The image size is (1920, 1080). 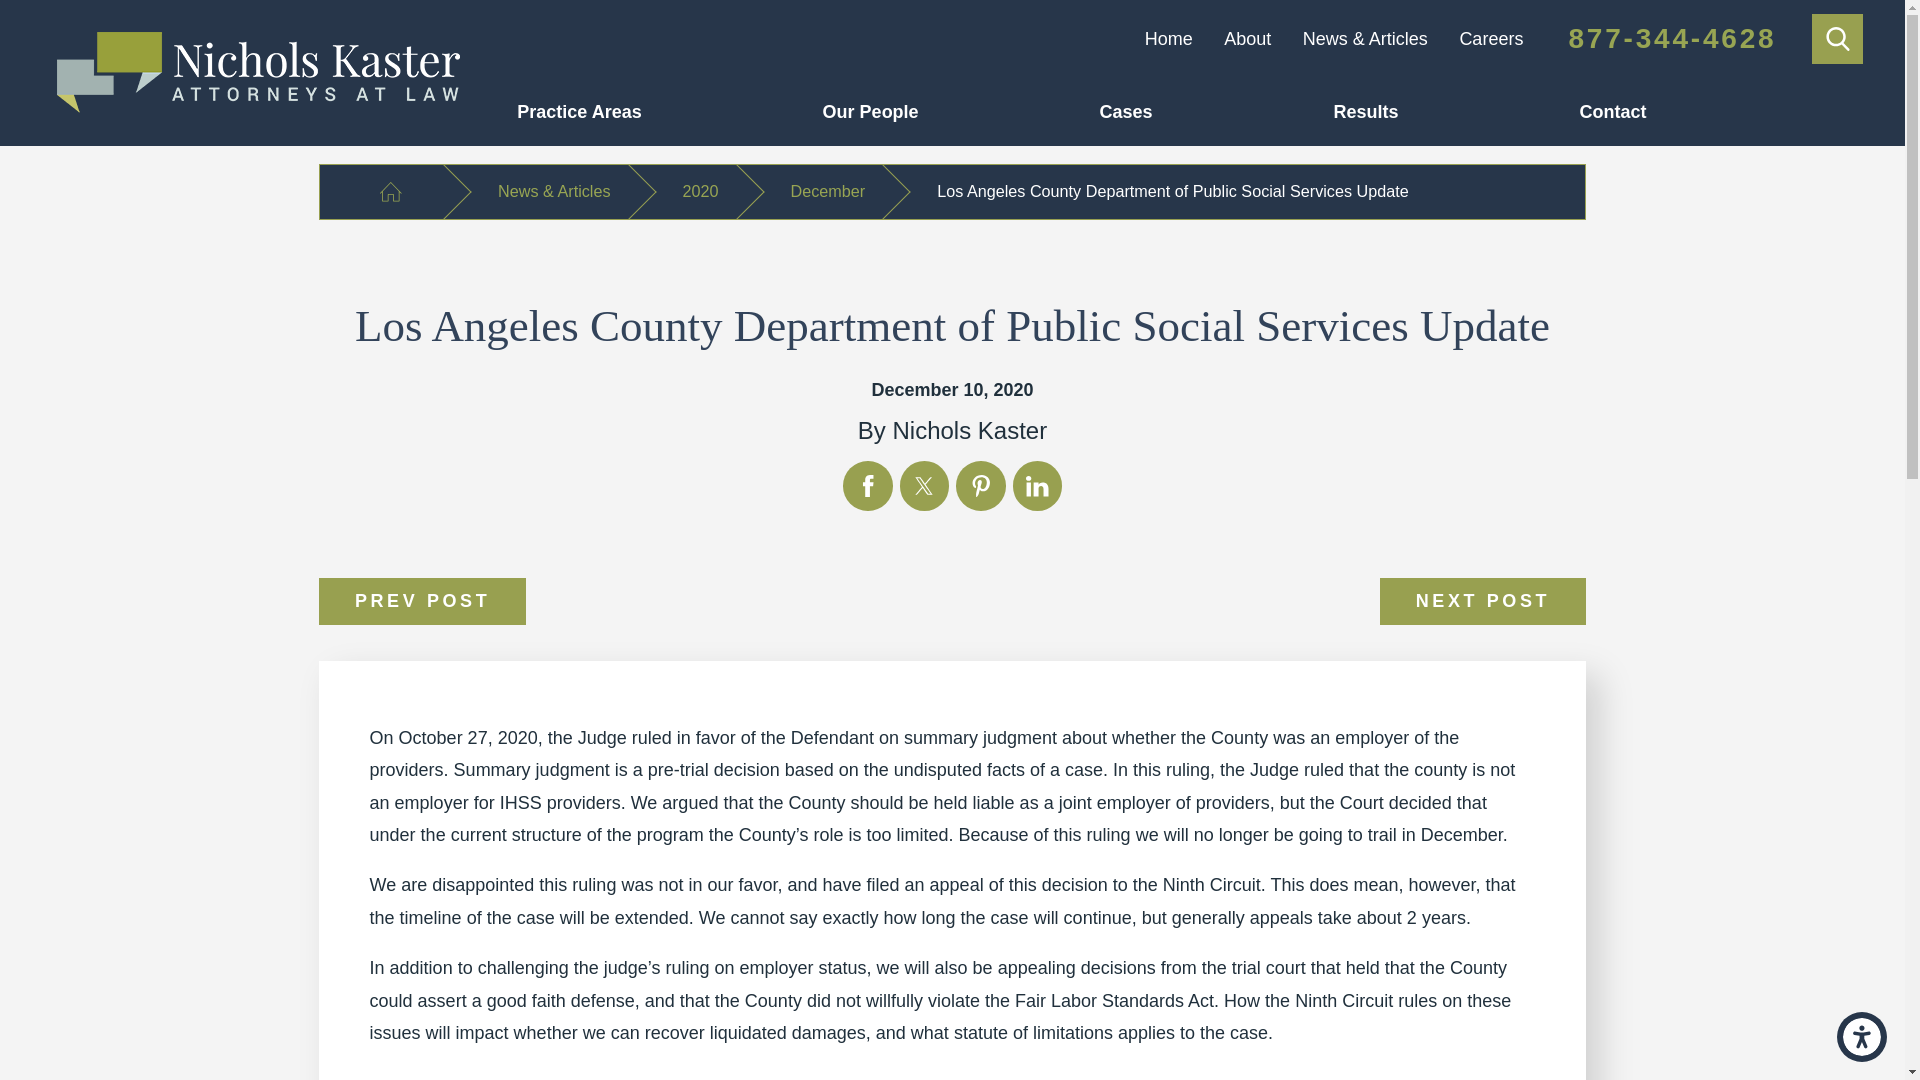 I want to click on Results, so click(x=1457, y=111).